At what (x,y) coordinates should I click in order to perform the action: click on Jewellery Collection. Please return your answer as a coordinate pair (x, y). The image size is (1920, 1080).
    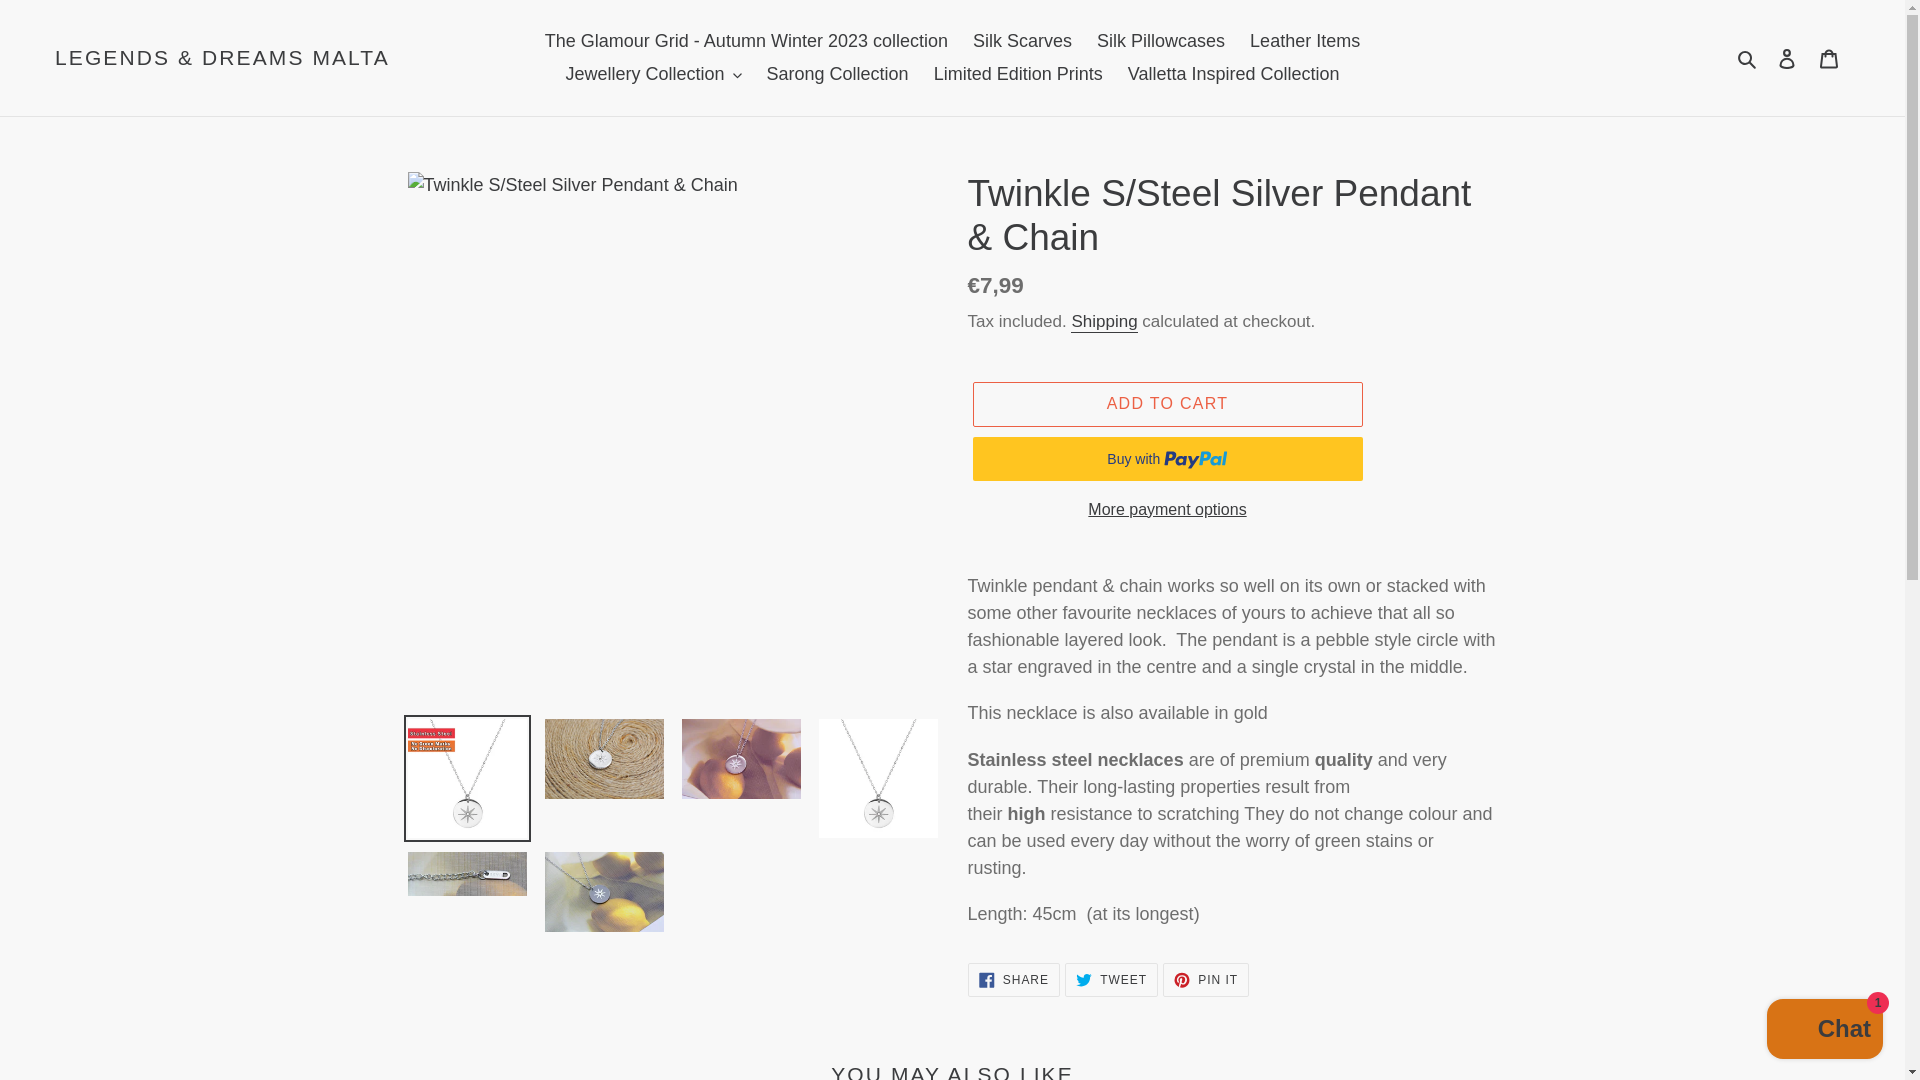
    Looking at the image, I should click on (652, 74).